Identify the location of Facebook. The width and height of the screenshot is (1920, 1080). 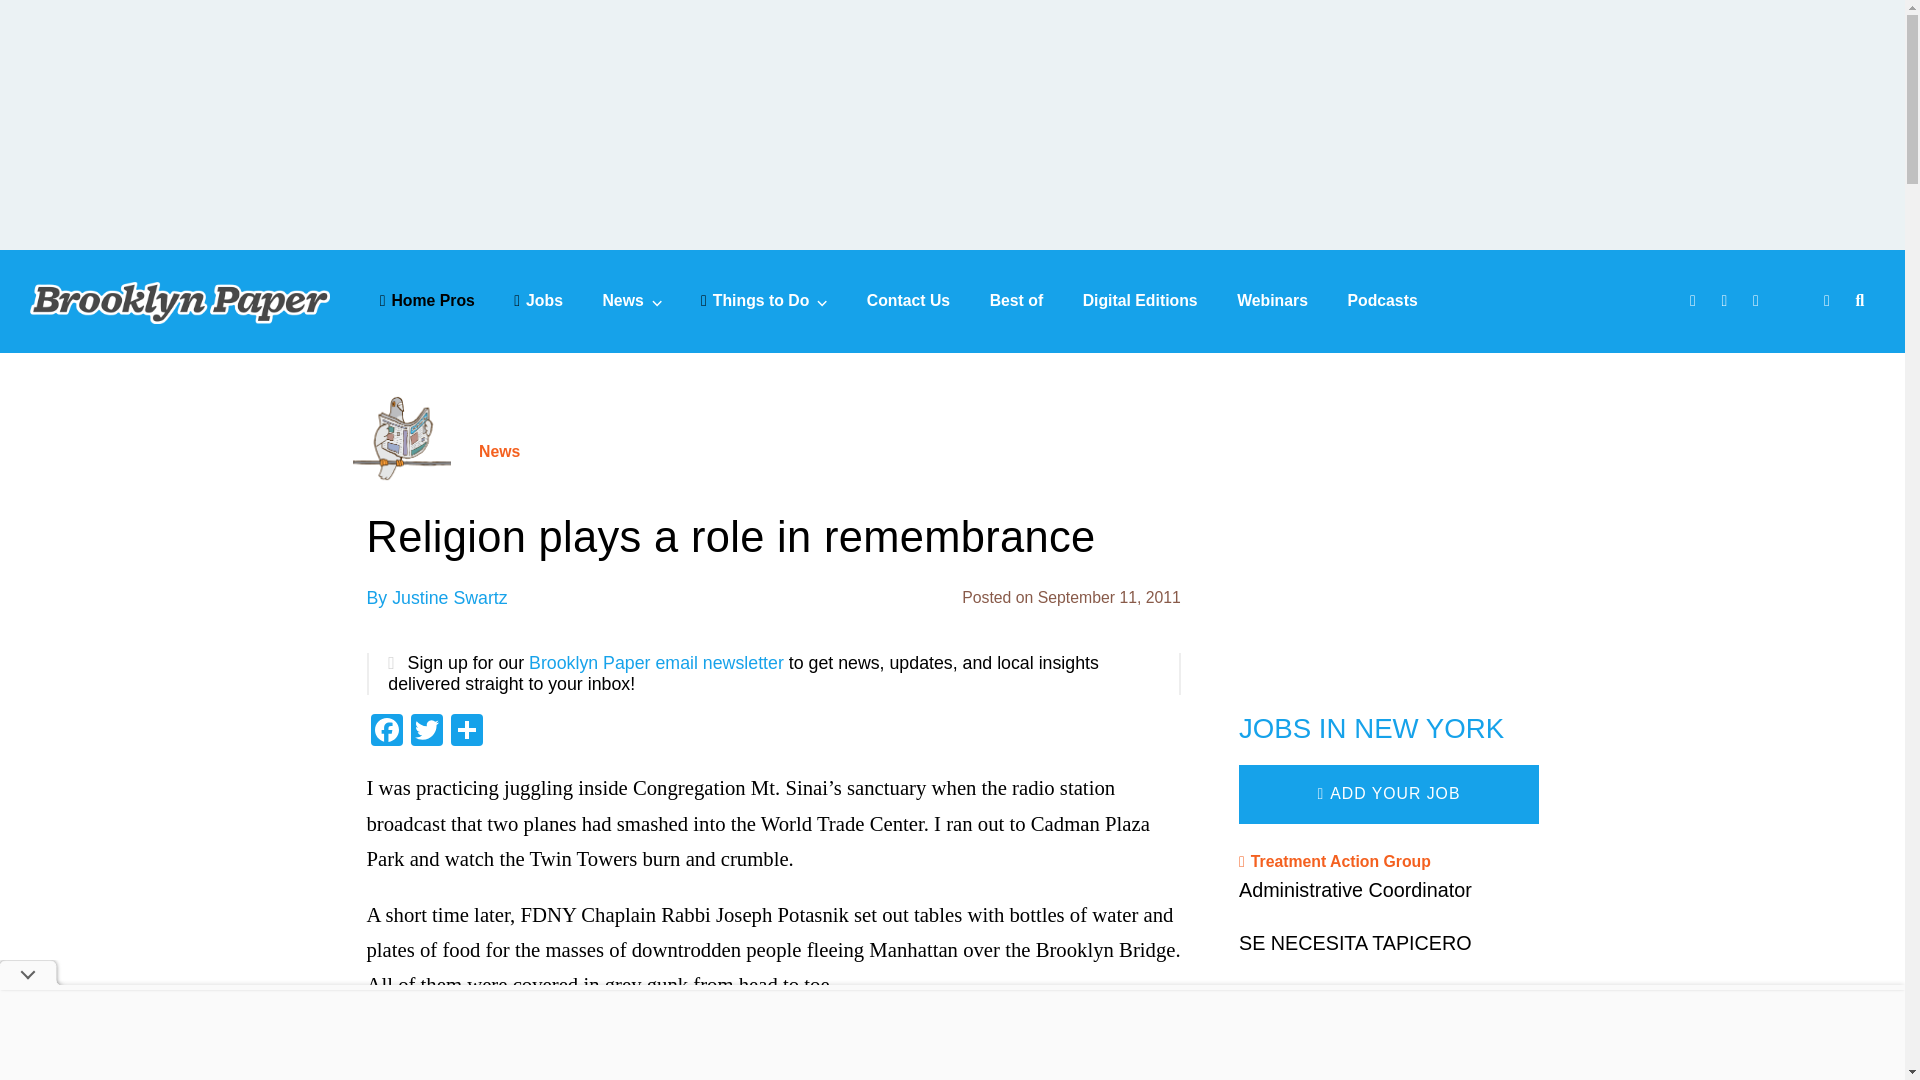
(386, 732).